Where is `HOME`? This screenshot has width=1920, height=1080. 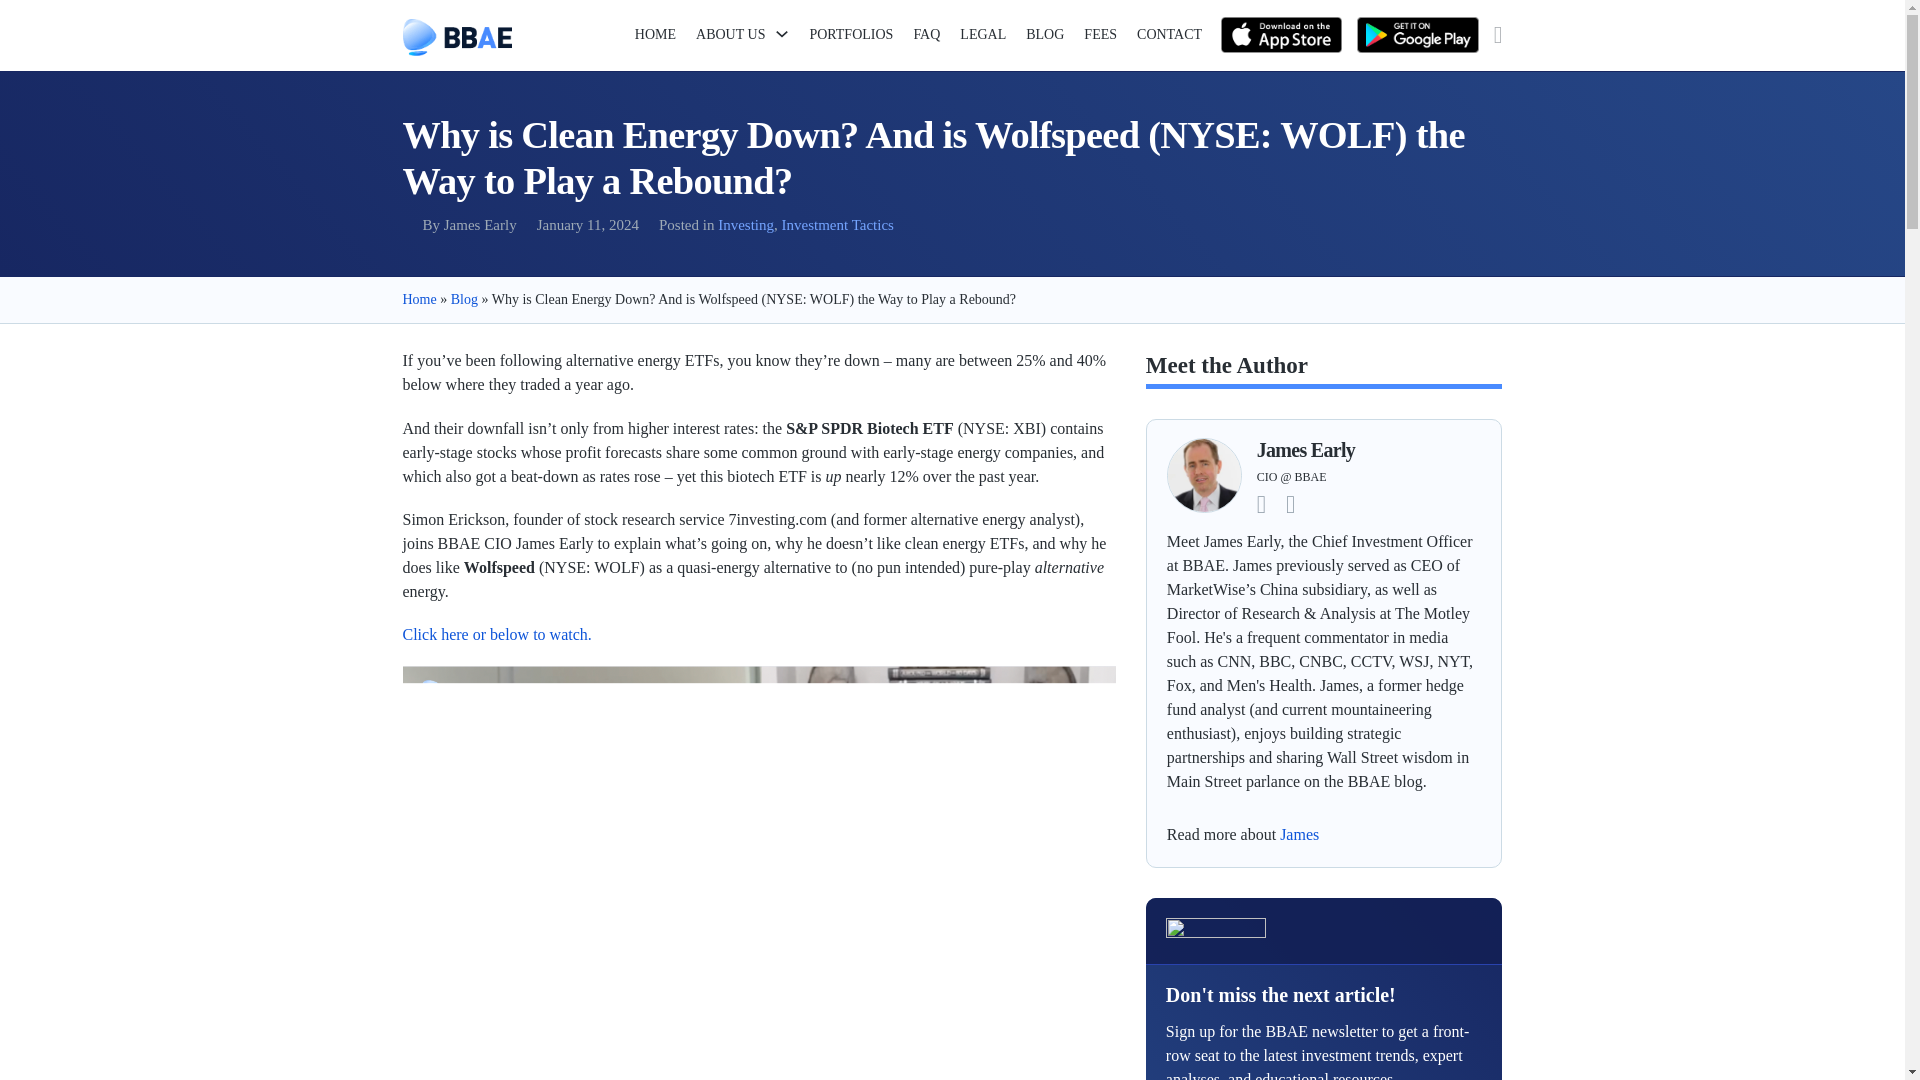
HOME is located at coordinates (655, 35).